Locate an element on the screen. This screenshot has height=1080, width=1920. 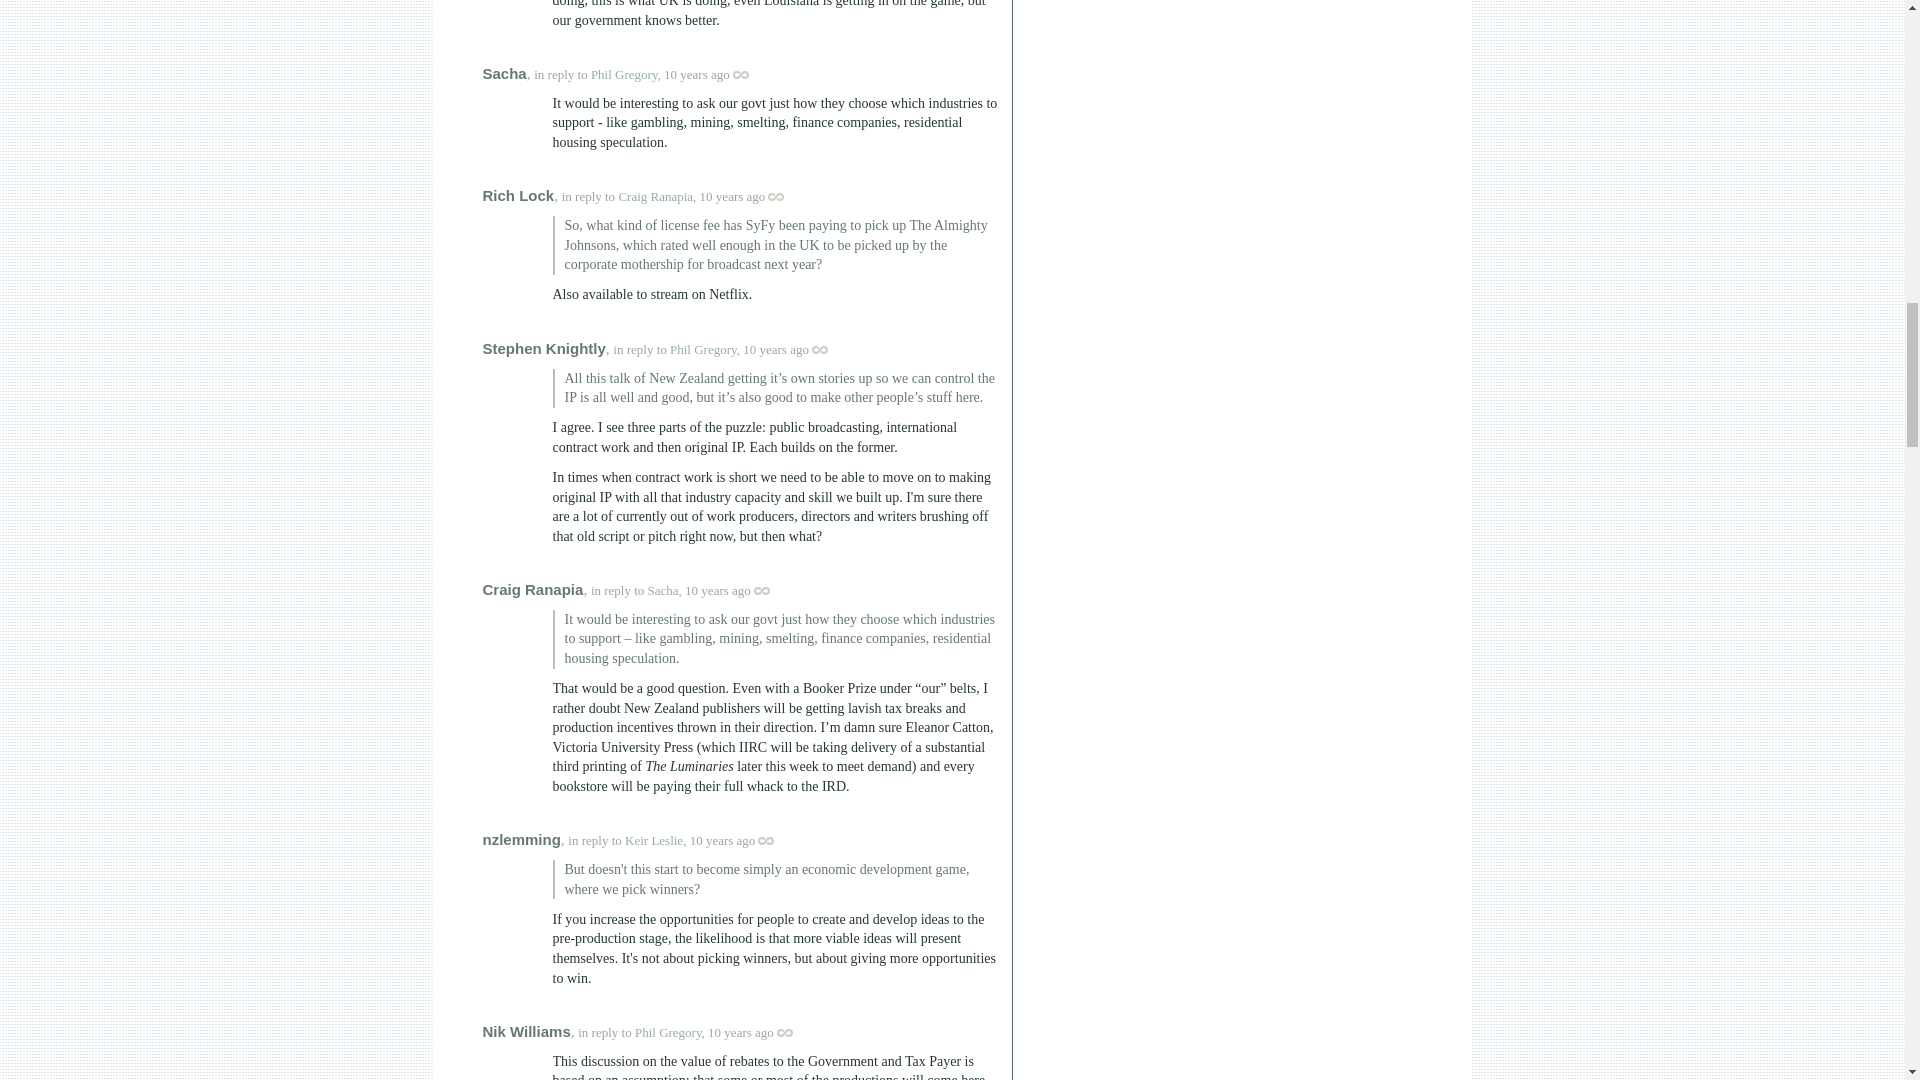
11:29 Oct 28, 2013 is located at coordinates (733, 196).